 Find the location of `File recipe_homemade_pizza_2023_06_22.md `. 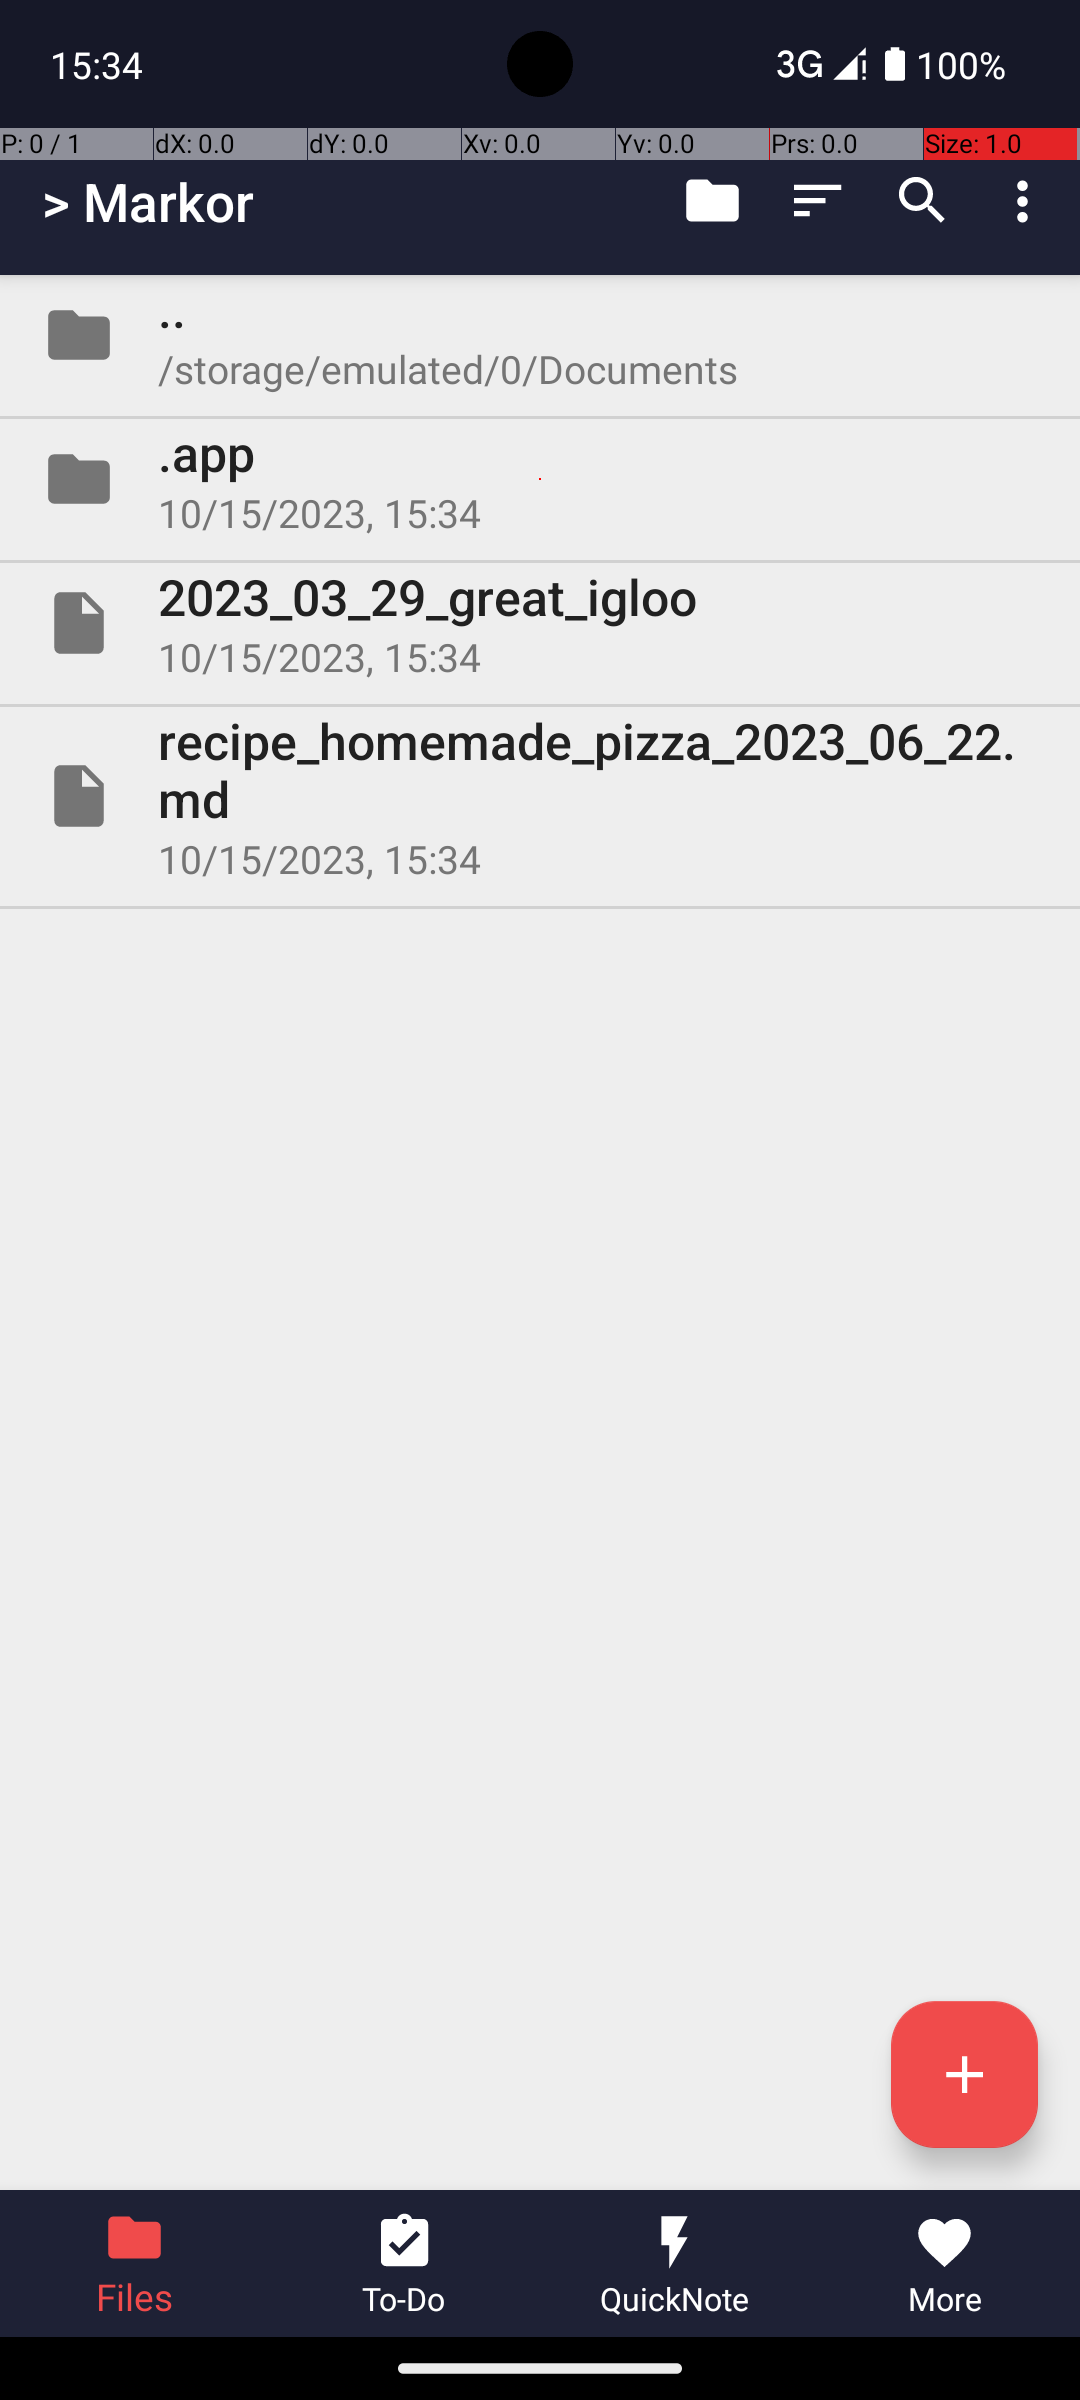

File recipe_homemade_pizza_2023_06_22.md  is located at coordinates (540, 796).